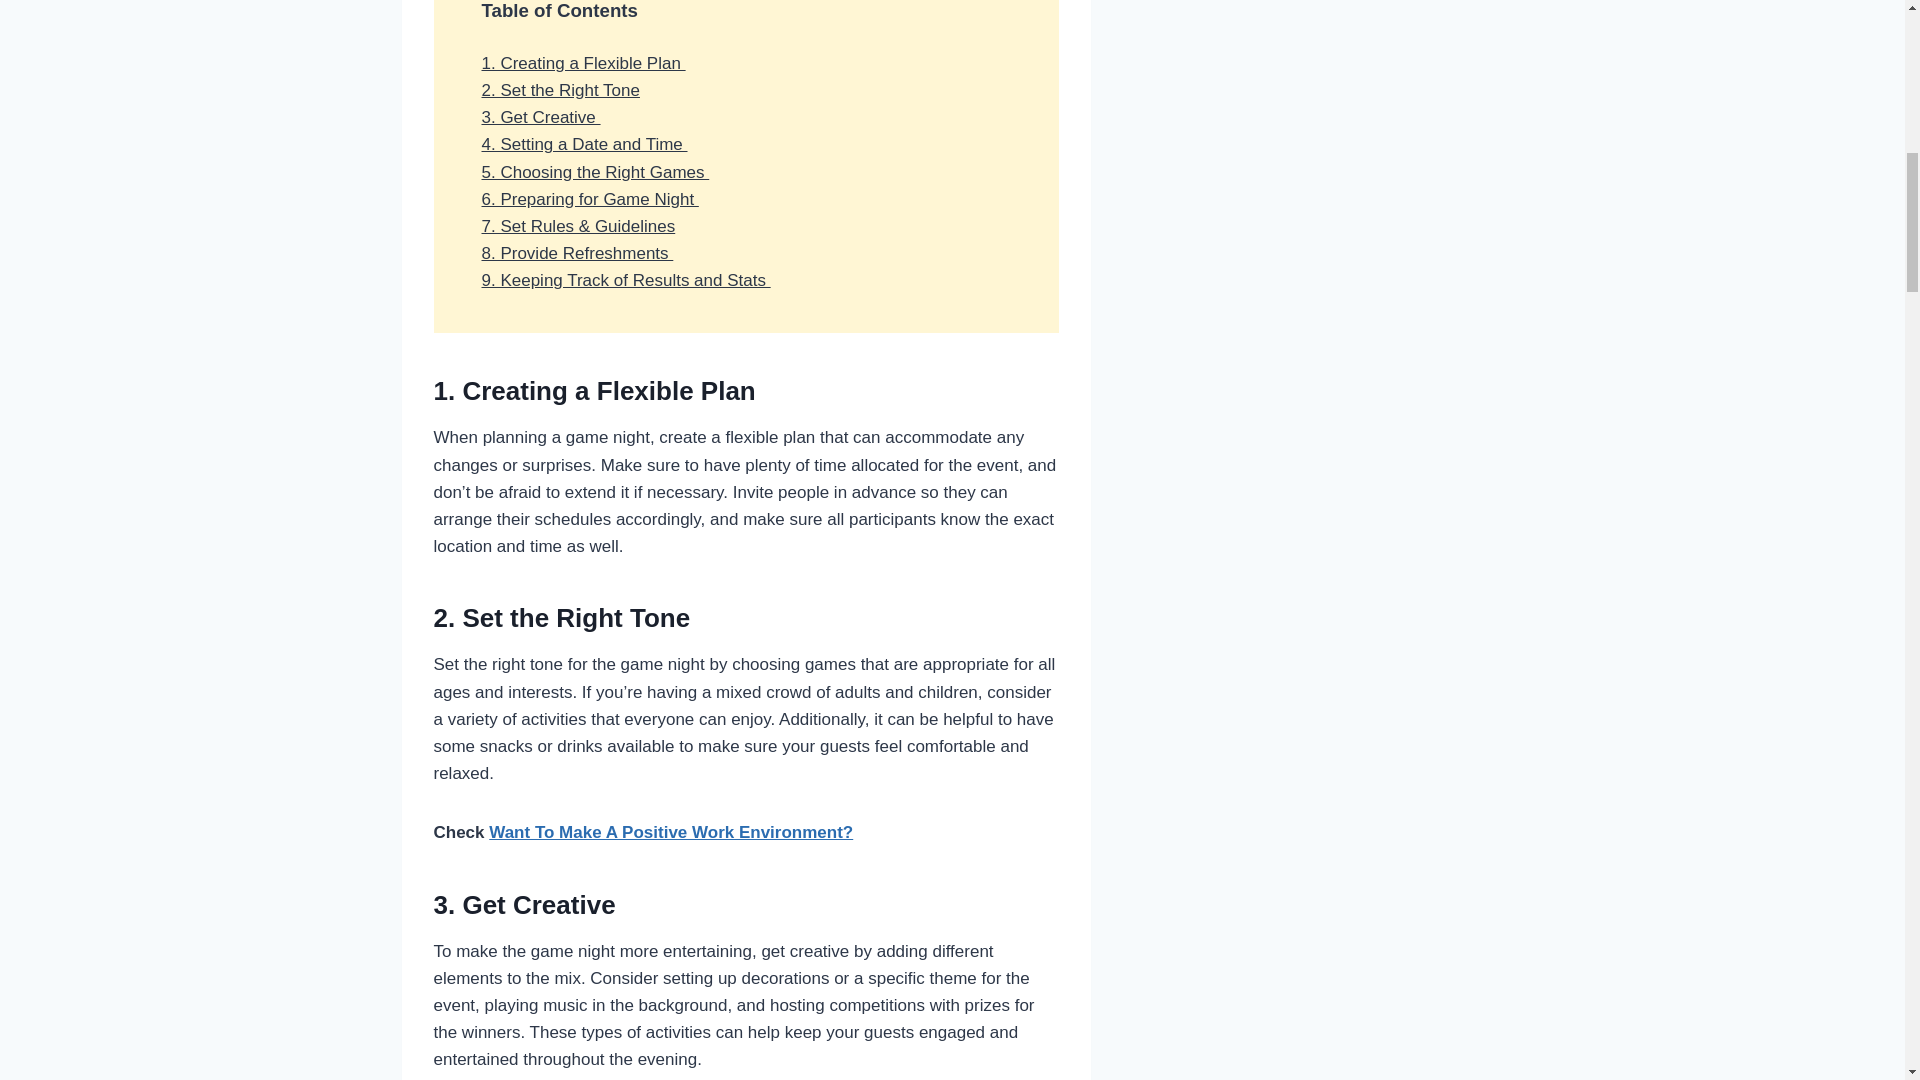 The width and height of the screenshot is (1920, 1080). What do you see at coordinates (577, 254) in the screenshot?
I see `8. Provide Refreshments ` at bounding box center [577, 254].